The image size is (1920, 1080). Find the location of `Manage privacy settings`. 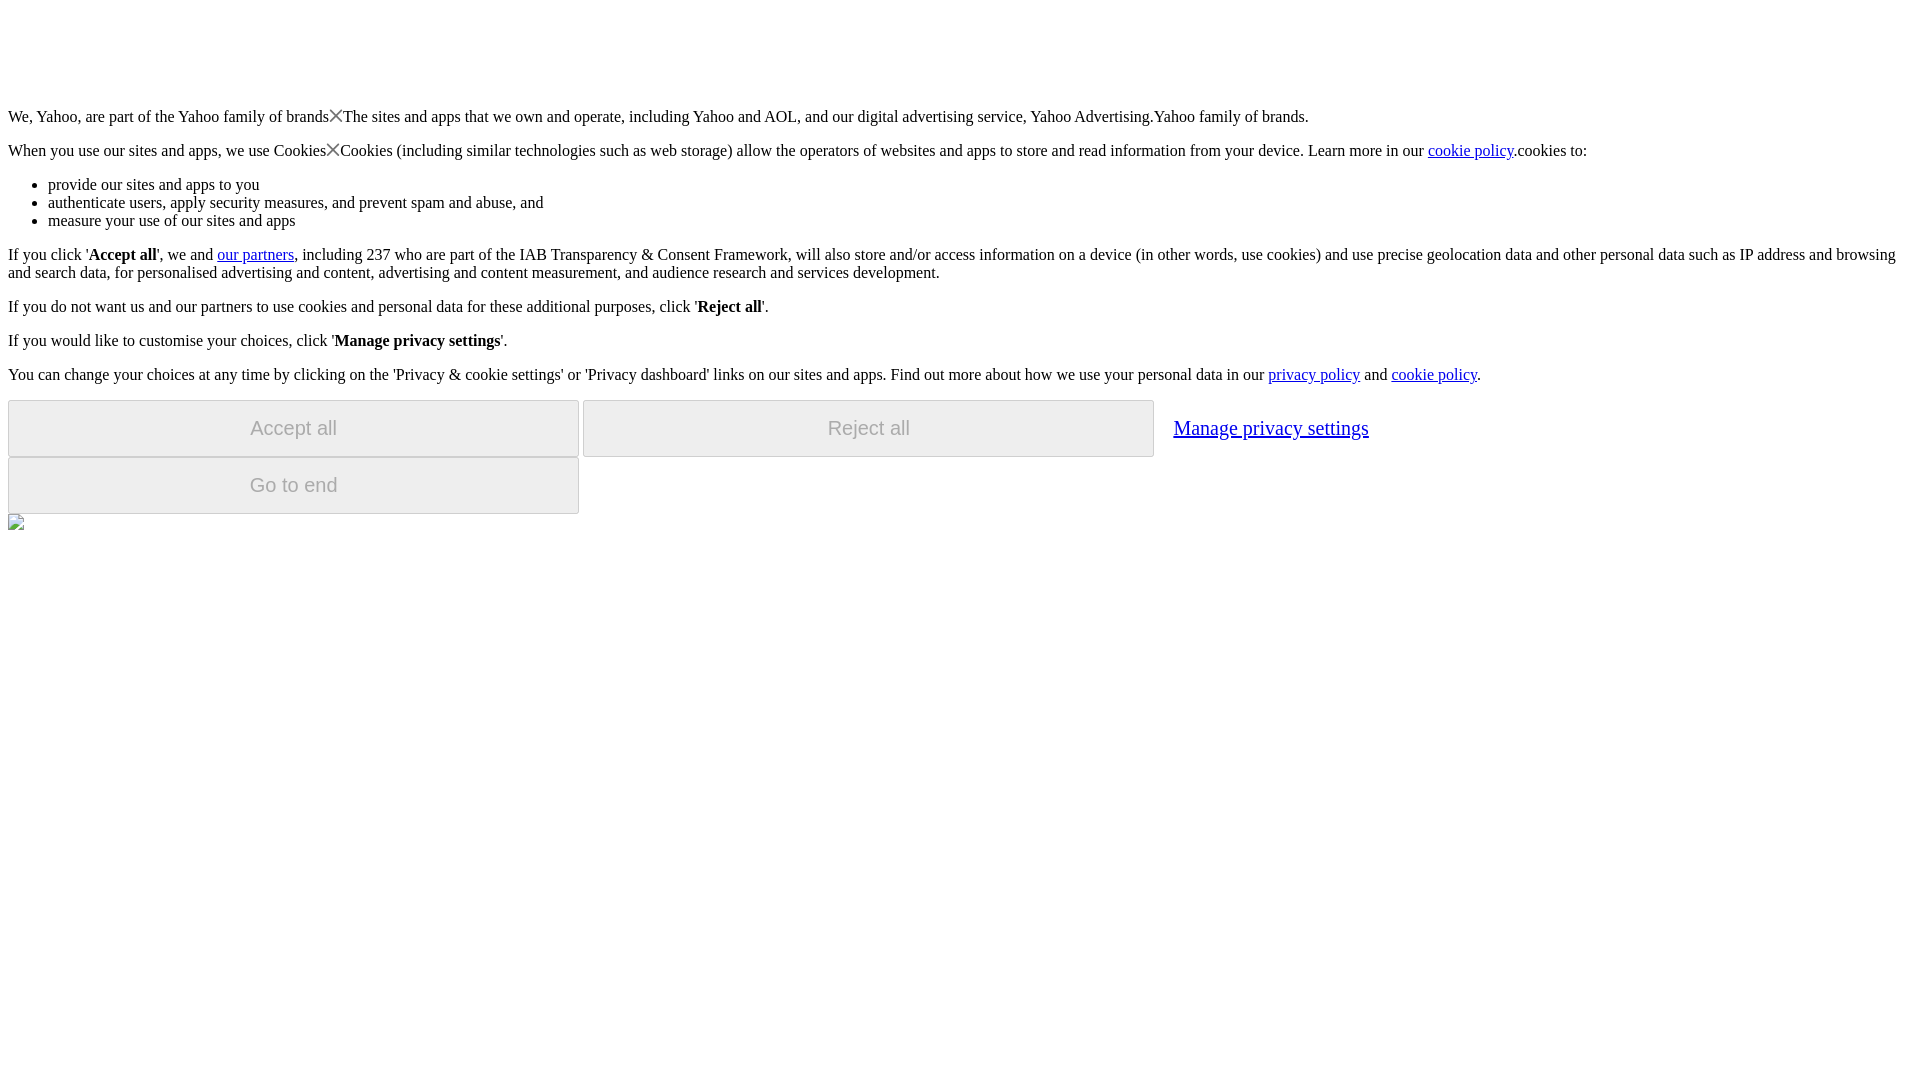

Manage privacy settings is located at coordinates (1270, 427).